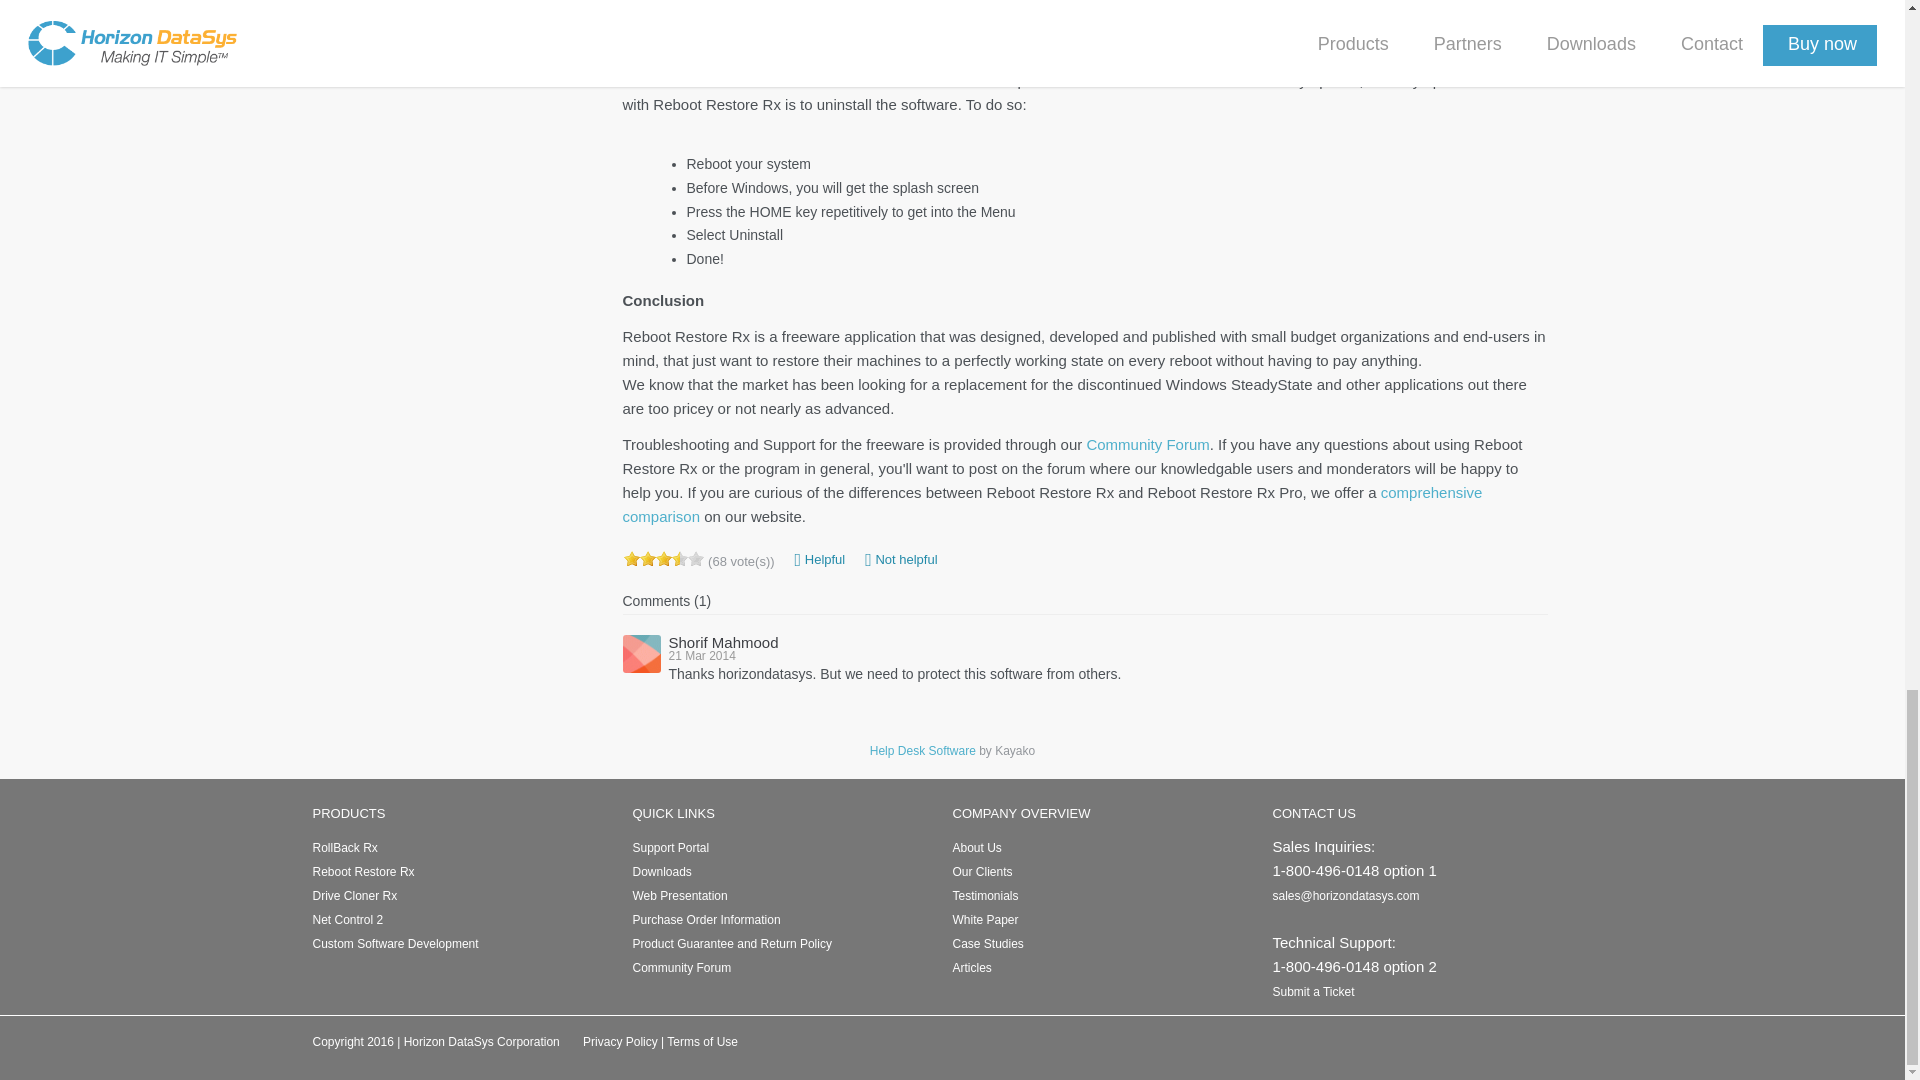  What do you see at coordinates (661, 872) in the screenshot?
I see `Downloads` at bounding box center [661, 872].